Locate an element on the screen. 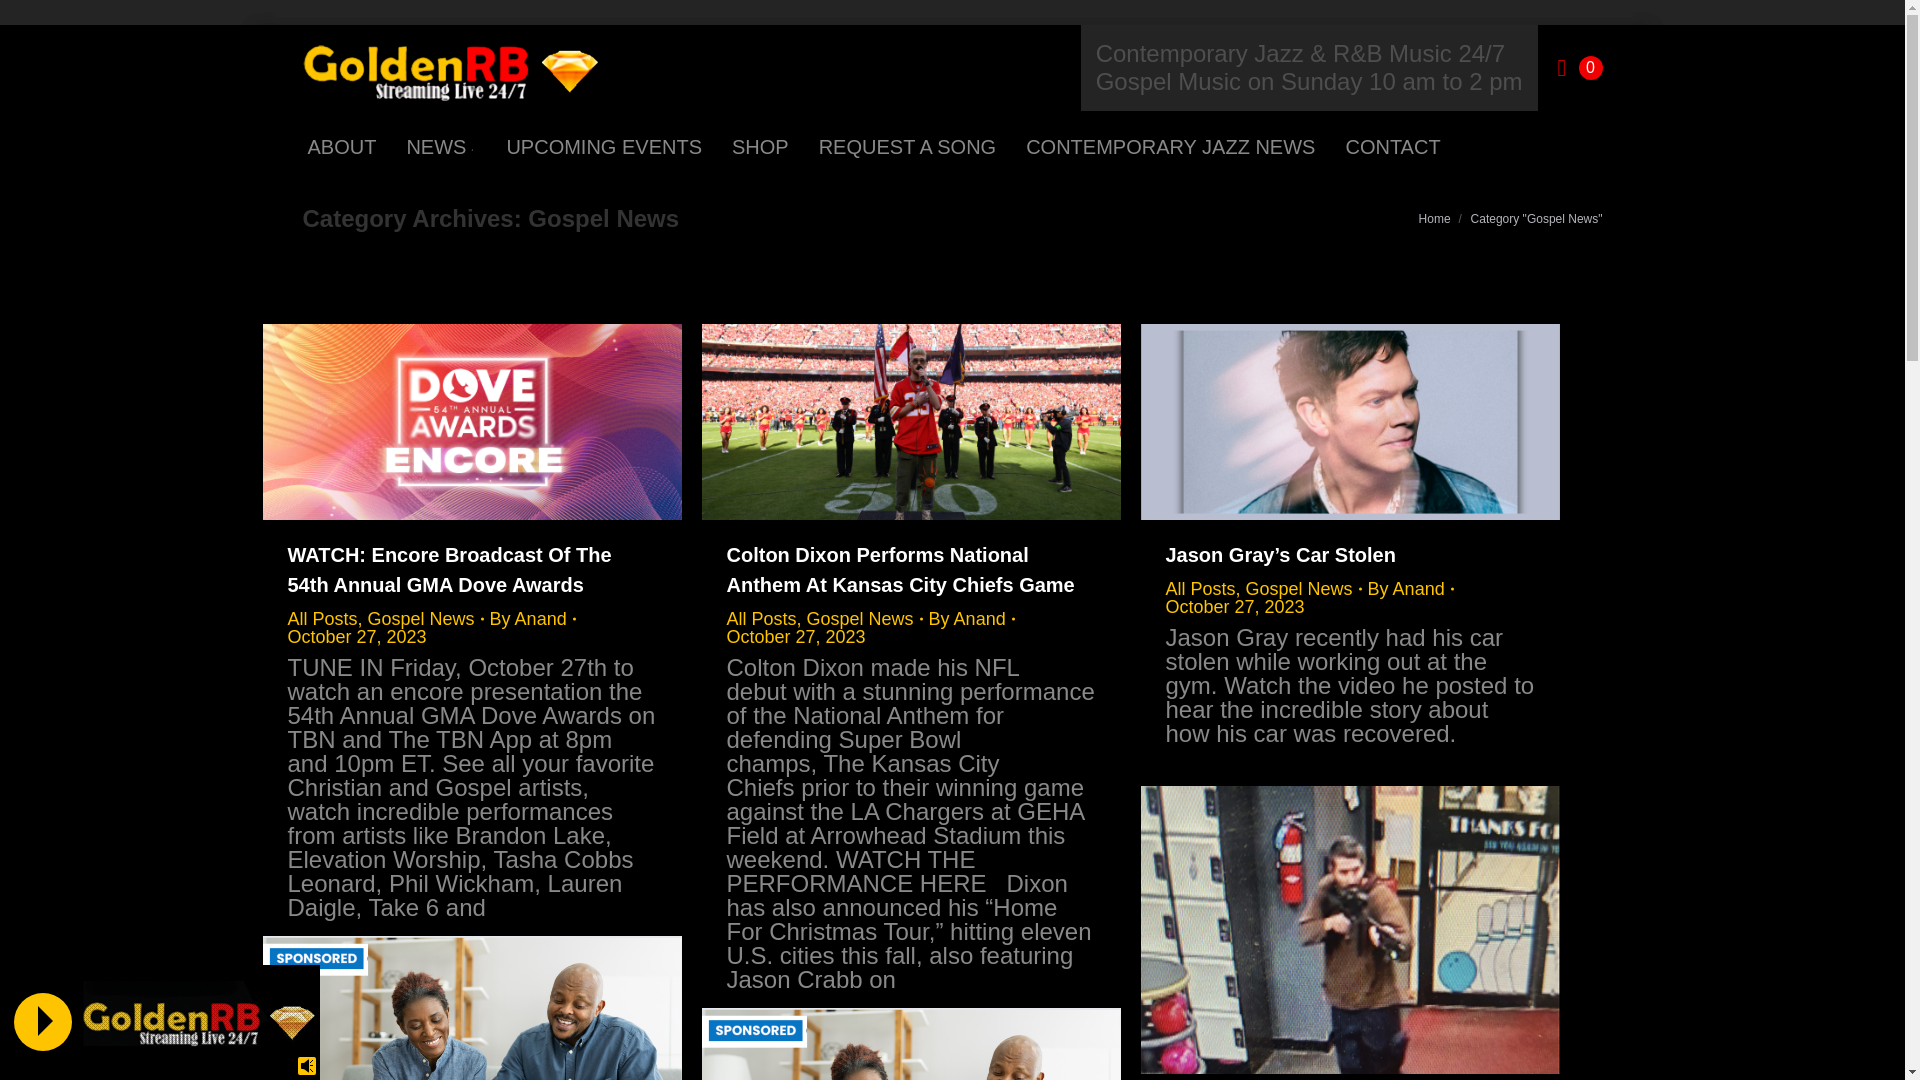 This screenshot has height=1080, width=1920. View all posts by Anand is located at coordinates (972, 618).